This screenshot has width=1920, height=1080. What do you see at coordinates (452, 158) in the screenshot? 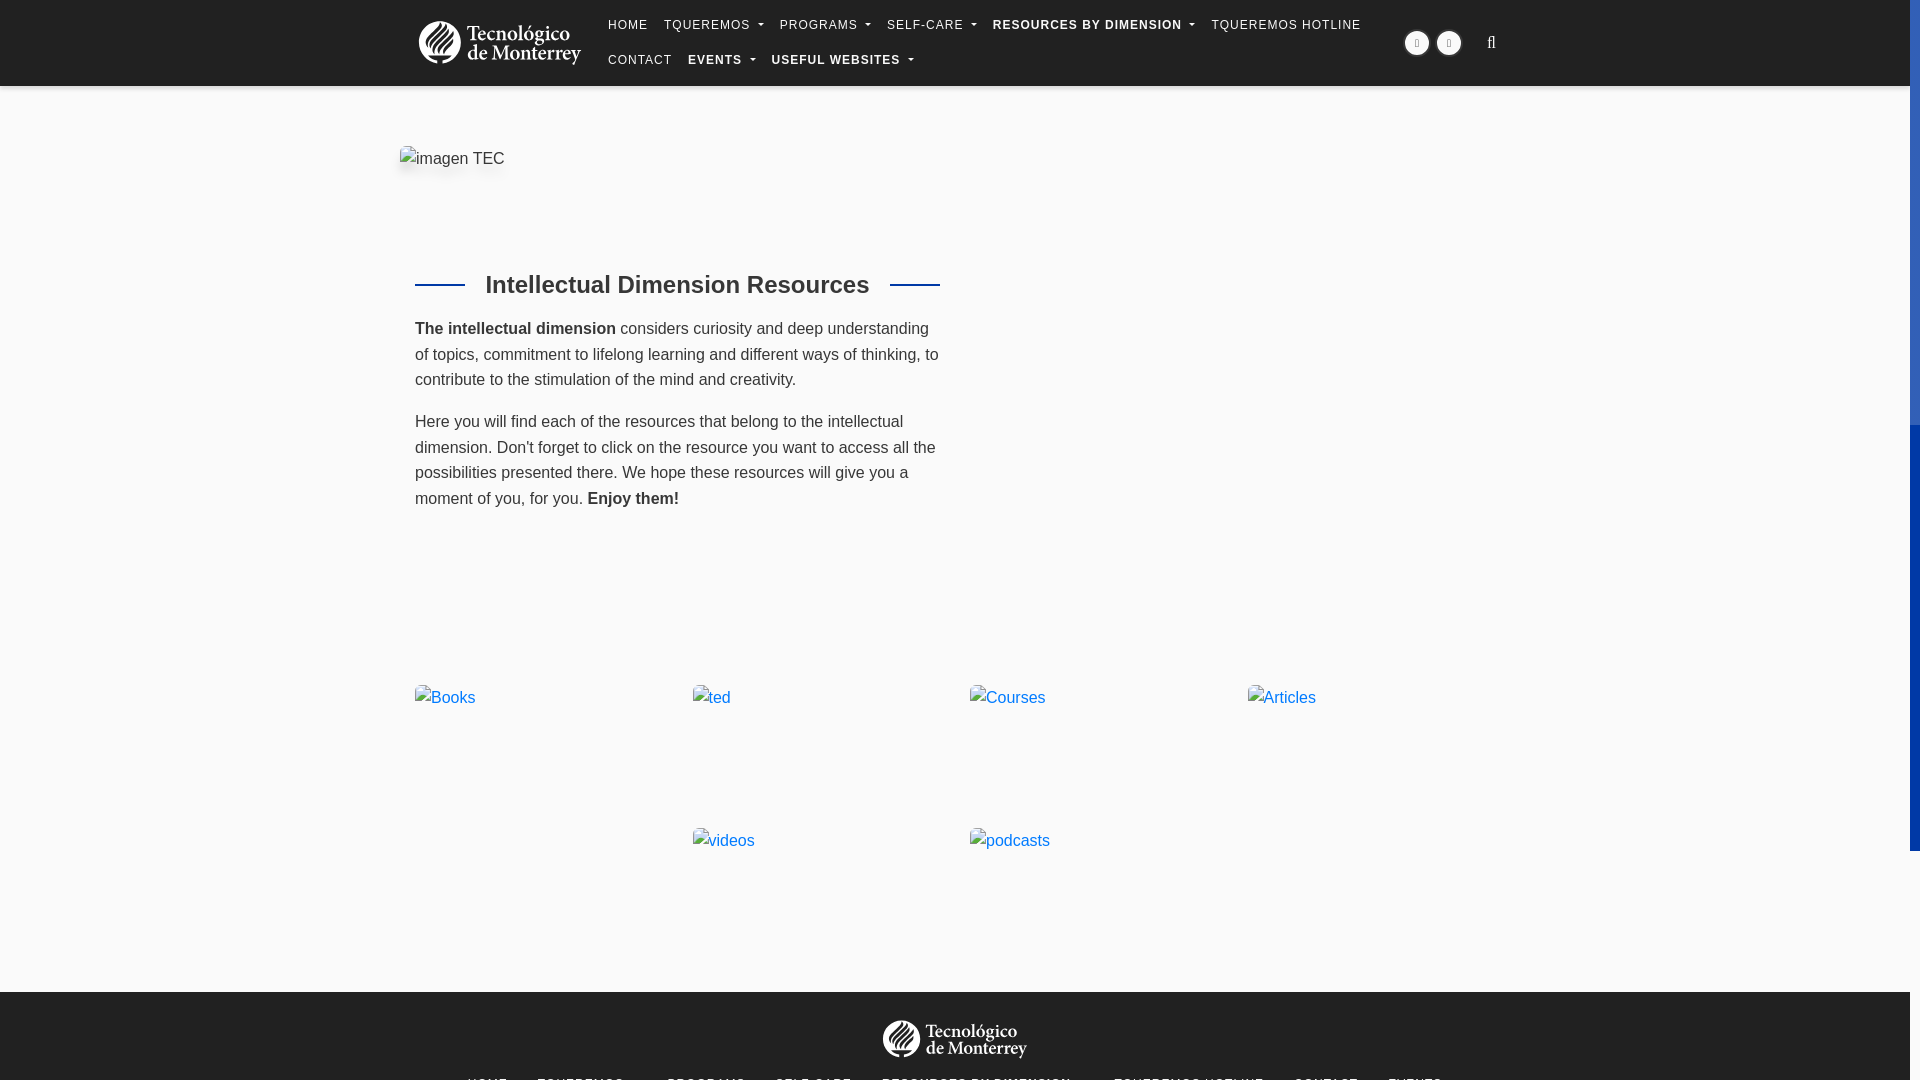
I see `imagen TEC` at bounding box center [452, 158].